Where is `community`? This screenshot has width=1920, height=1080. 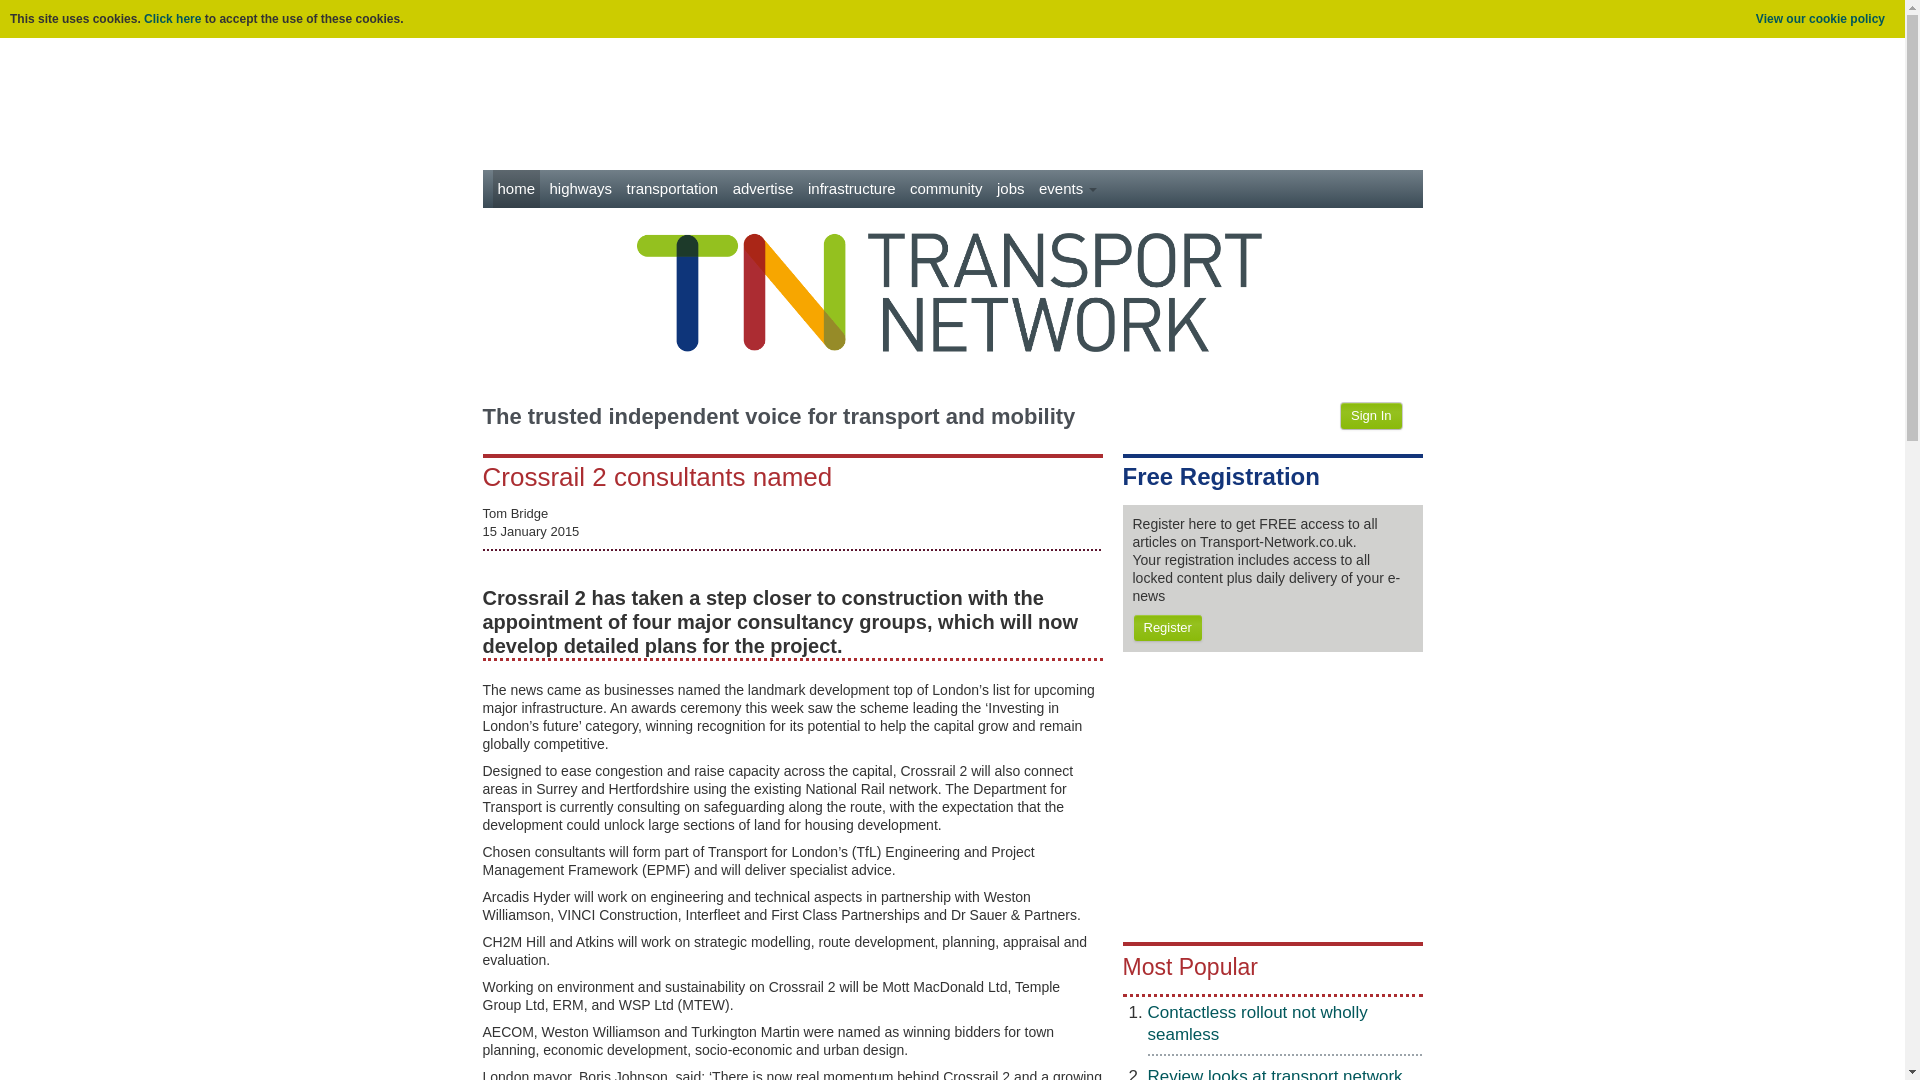
community is located at coordinates (946, 188).